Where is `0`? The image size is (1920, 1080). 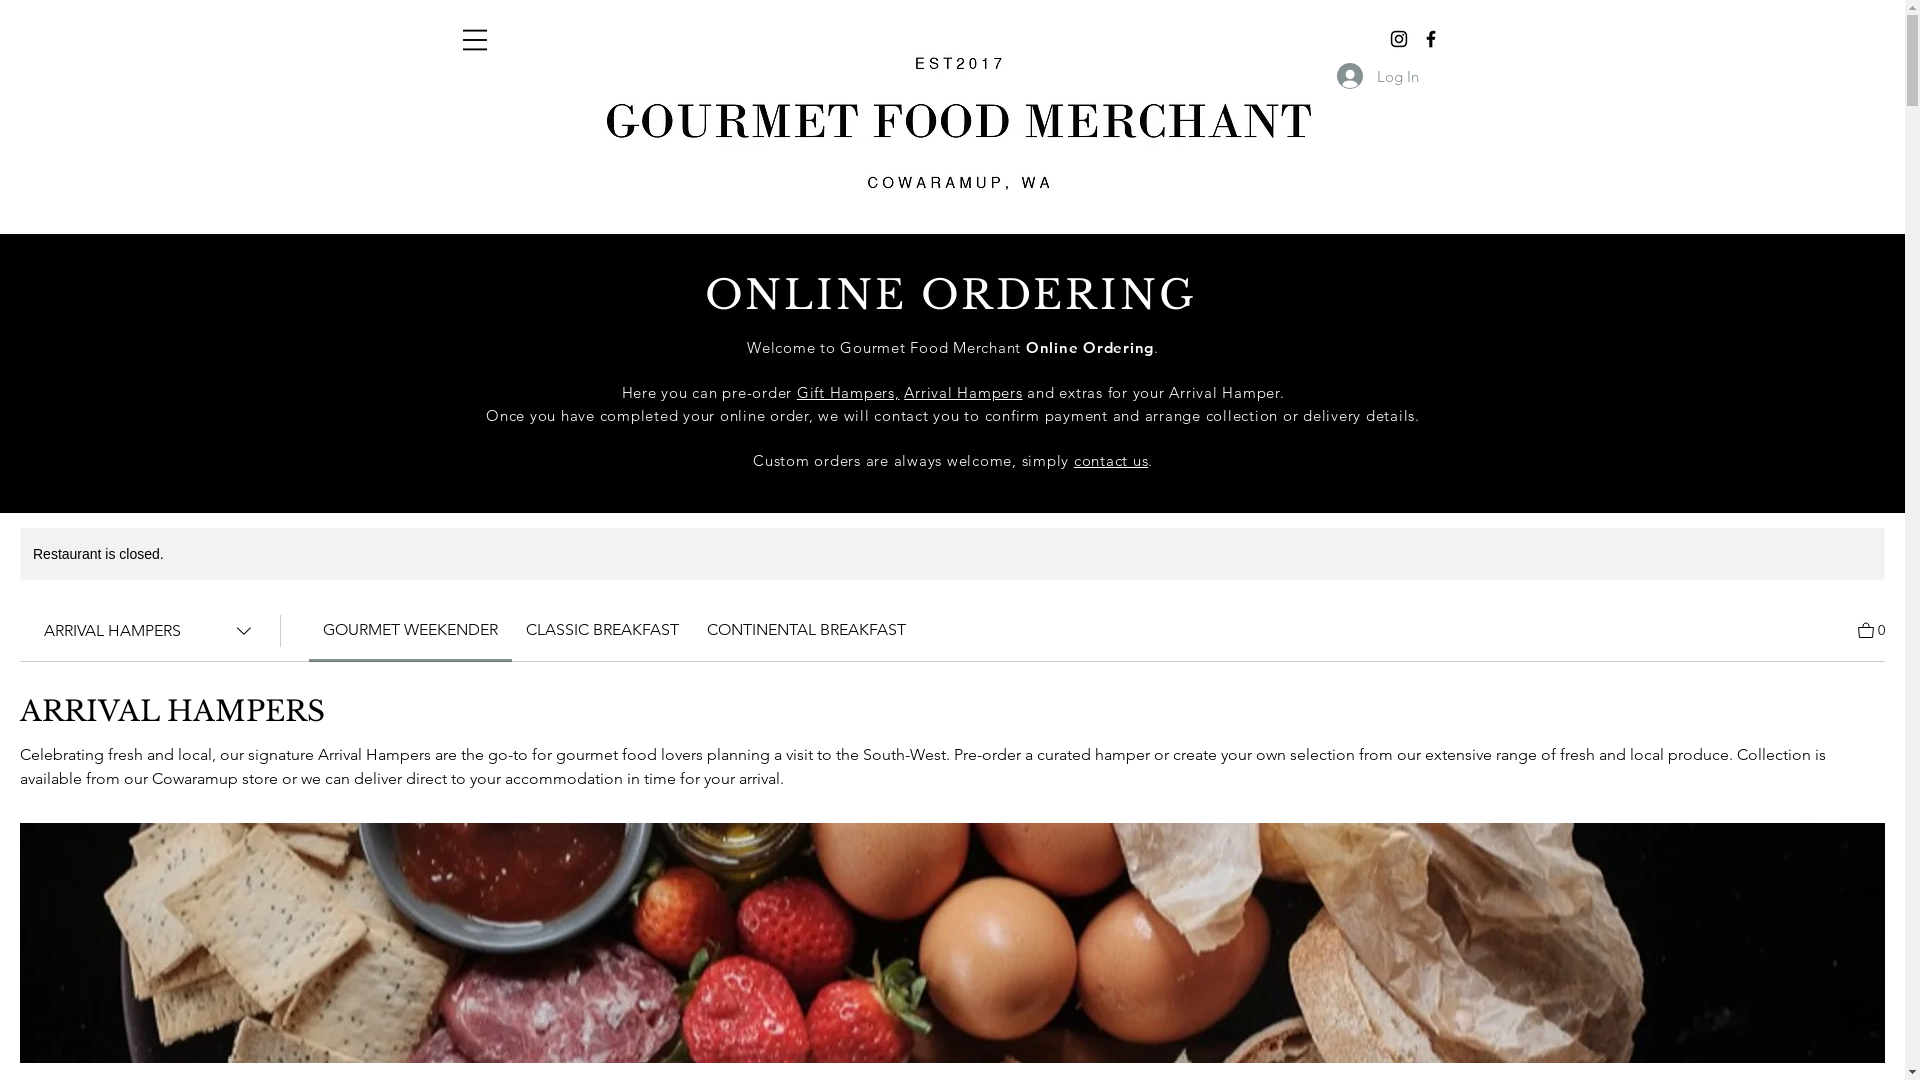
0 is located at coordinates (1872, 628).